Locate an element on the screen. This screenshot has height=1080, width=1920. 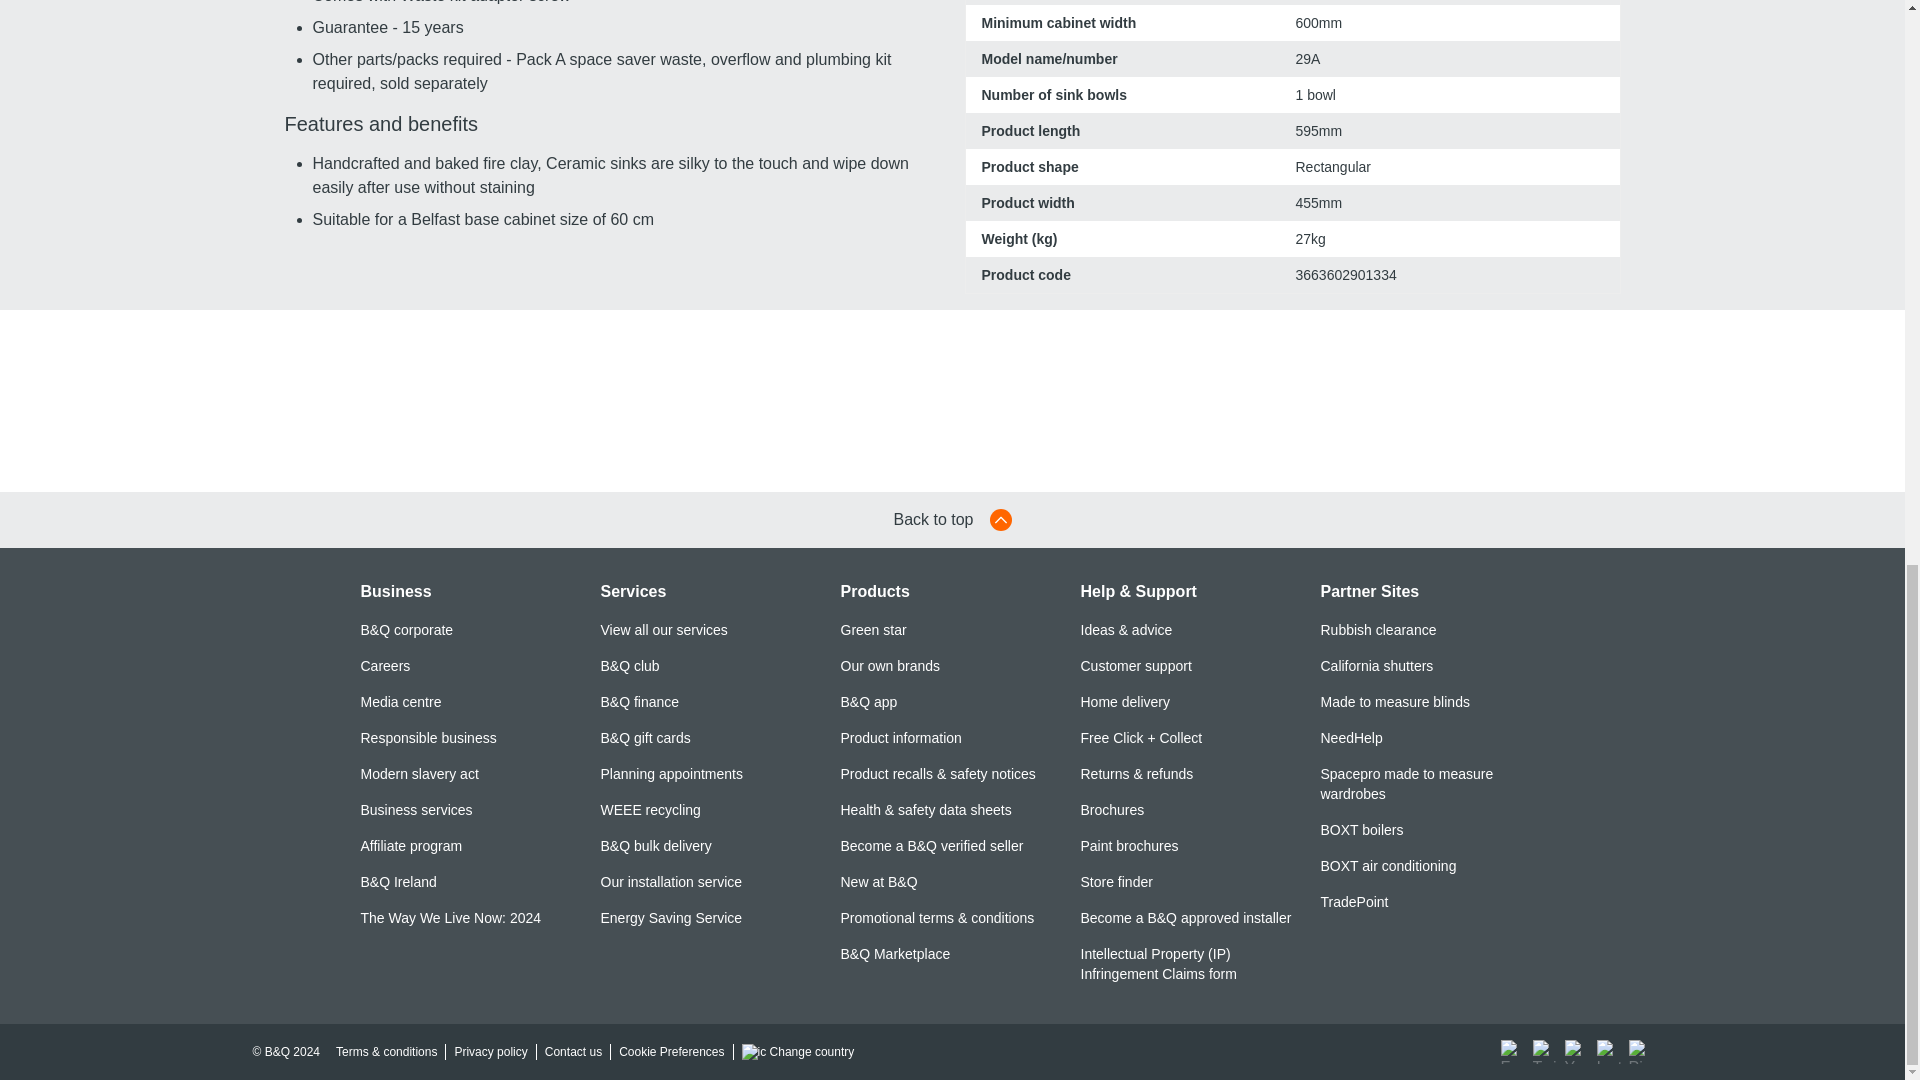
Facebook is located at coordinates (1512, 1052).